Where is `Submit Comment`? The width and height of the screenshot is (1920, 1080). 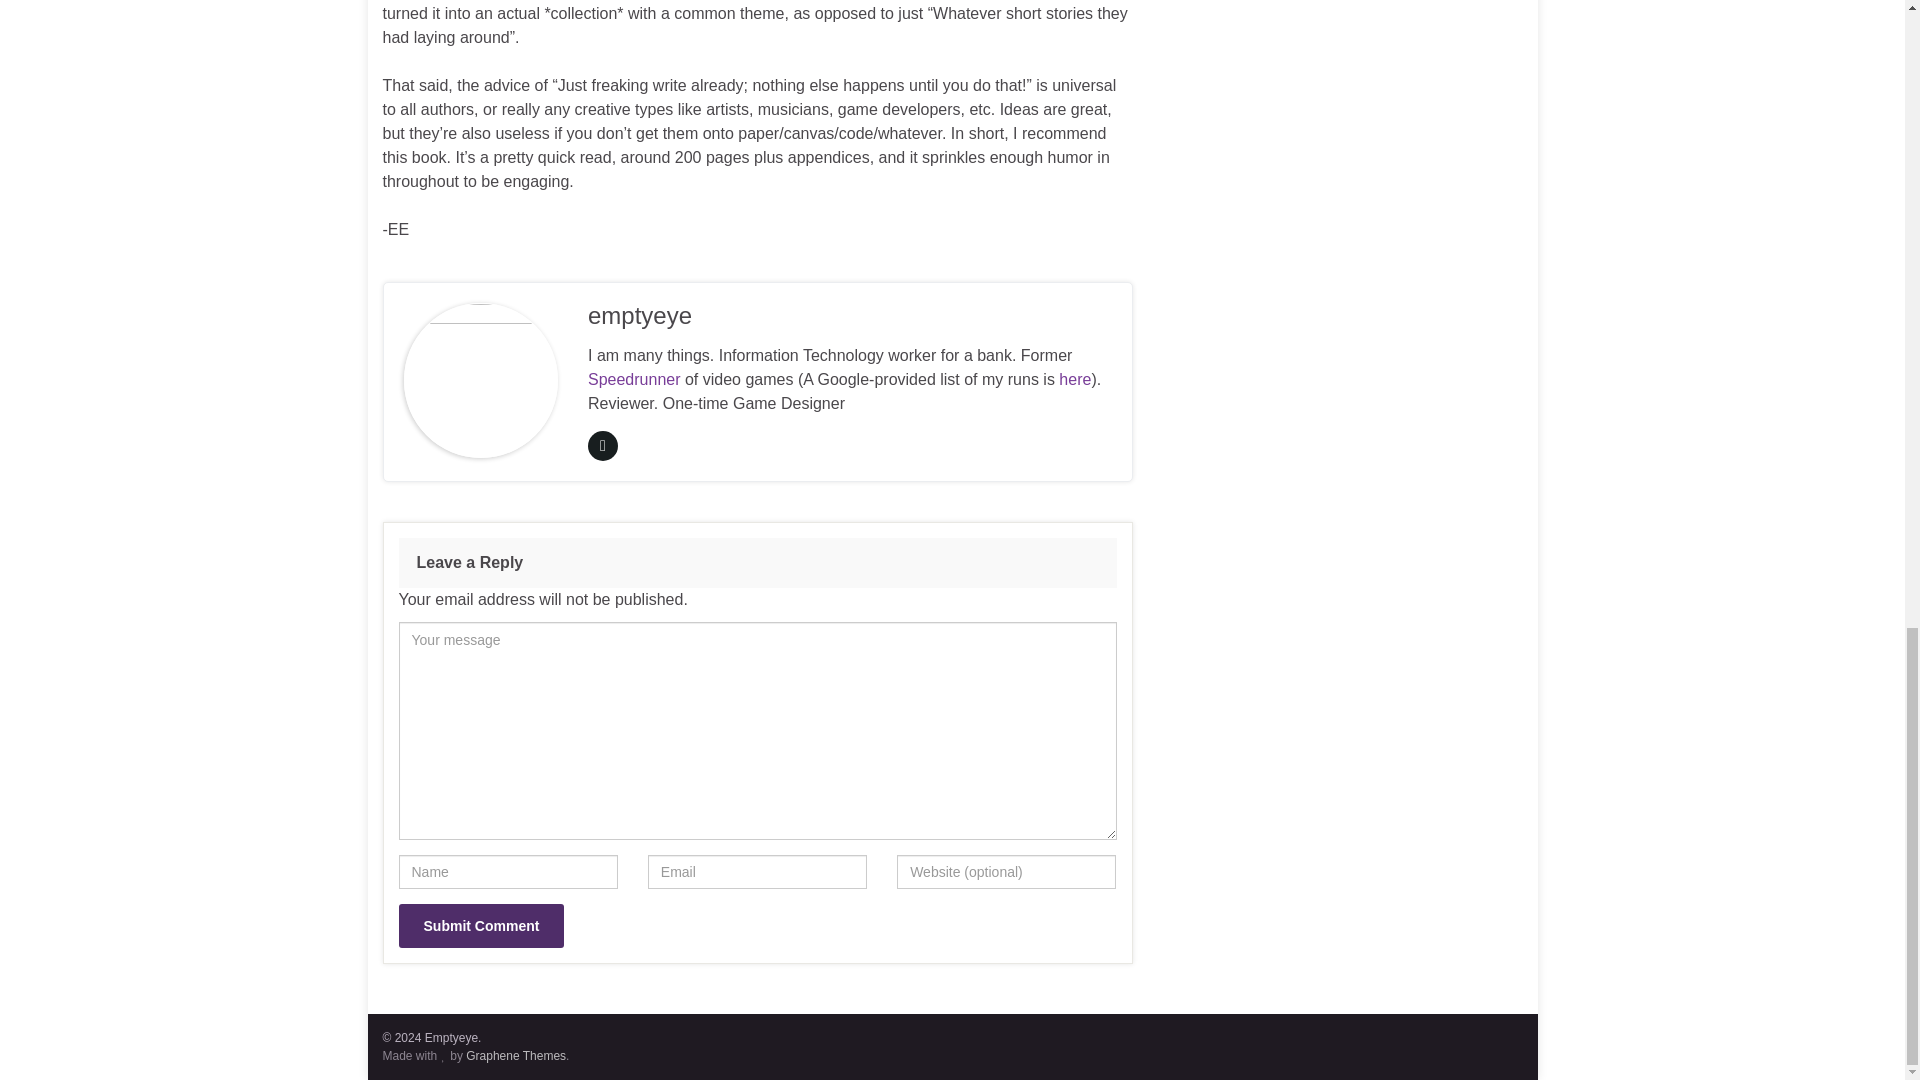 Submit Comment is located at coordinates (480, 926).